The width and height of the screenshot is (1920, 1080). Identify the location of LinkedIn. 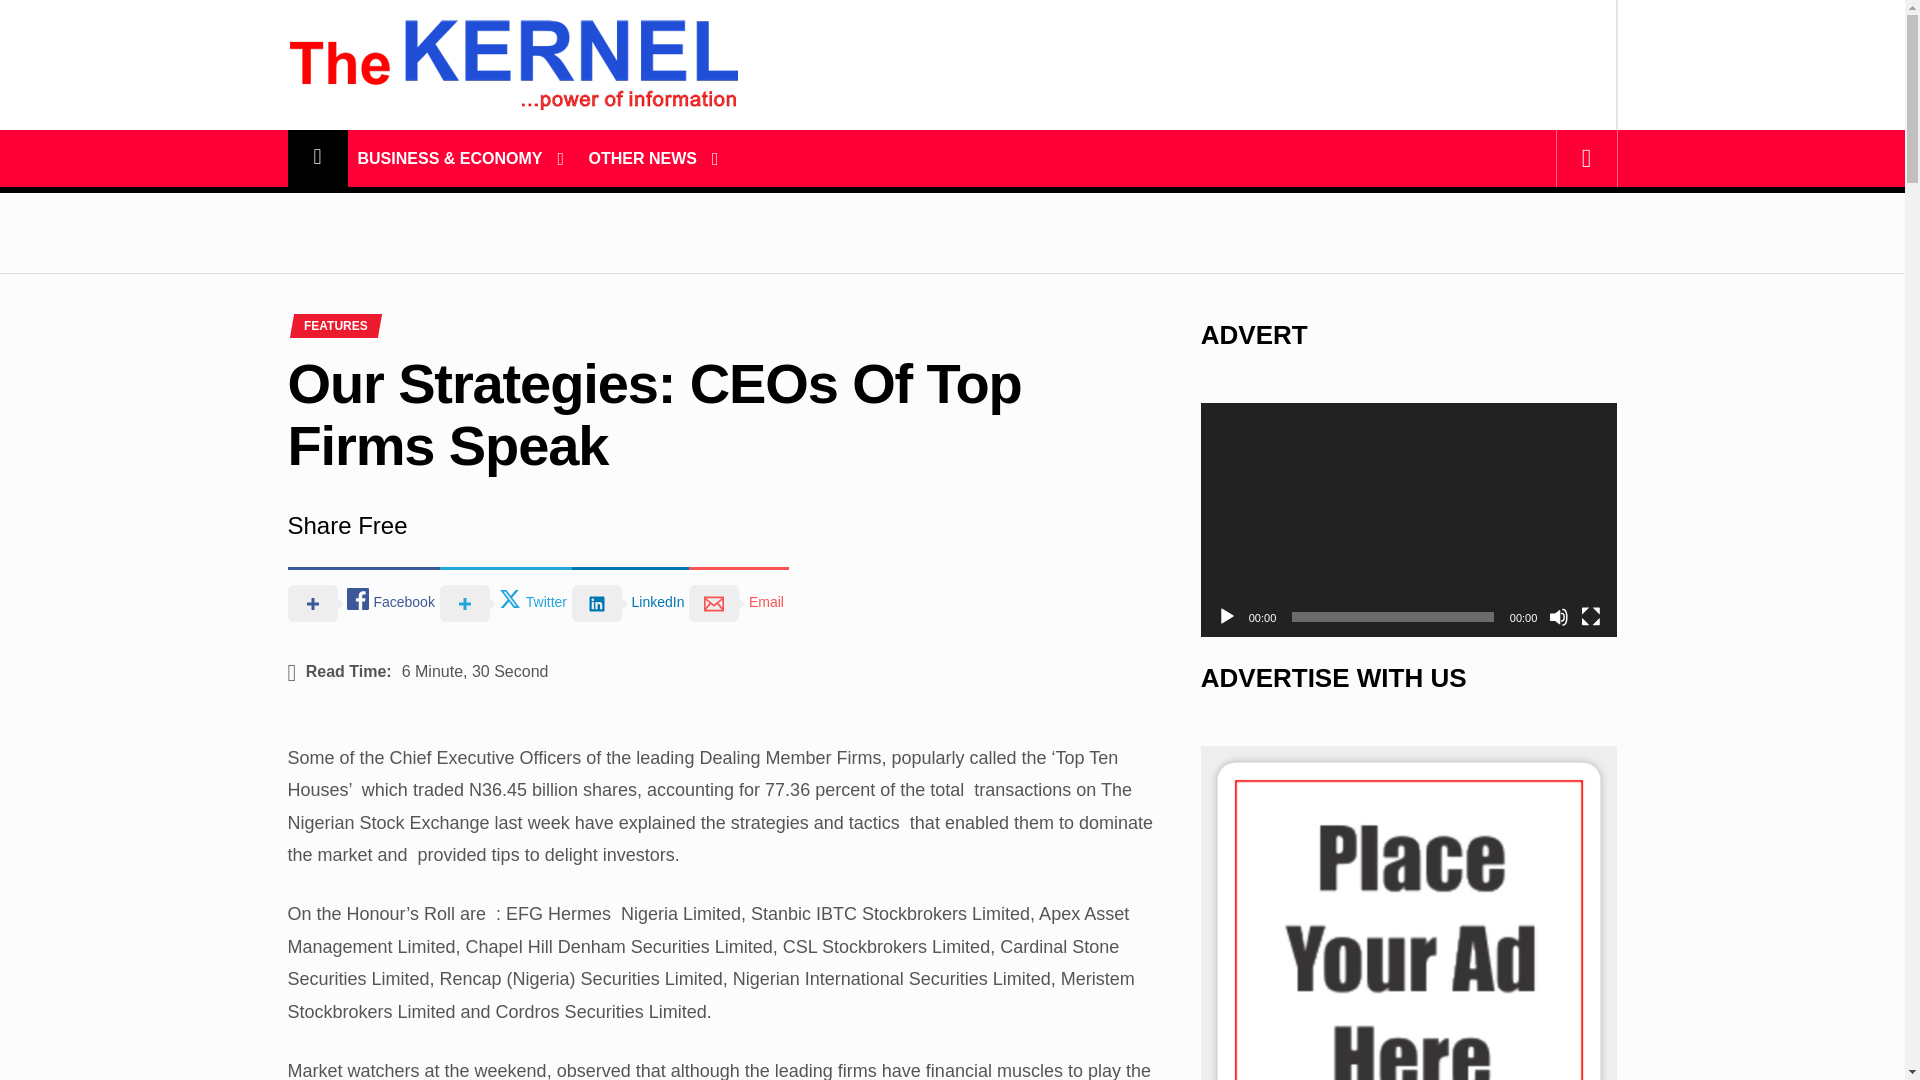
(630, 602).